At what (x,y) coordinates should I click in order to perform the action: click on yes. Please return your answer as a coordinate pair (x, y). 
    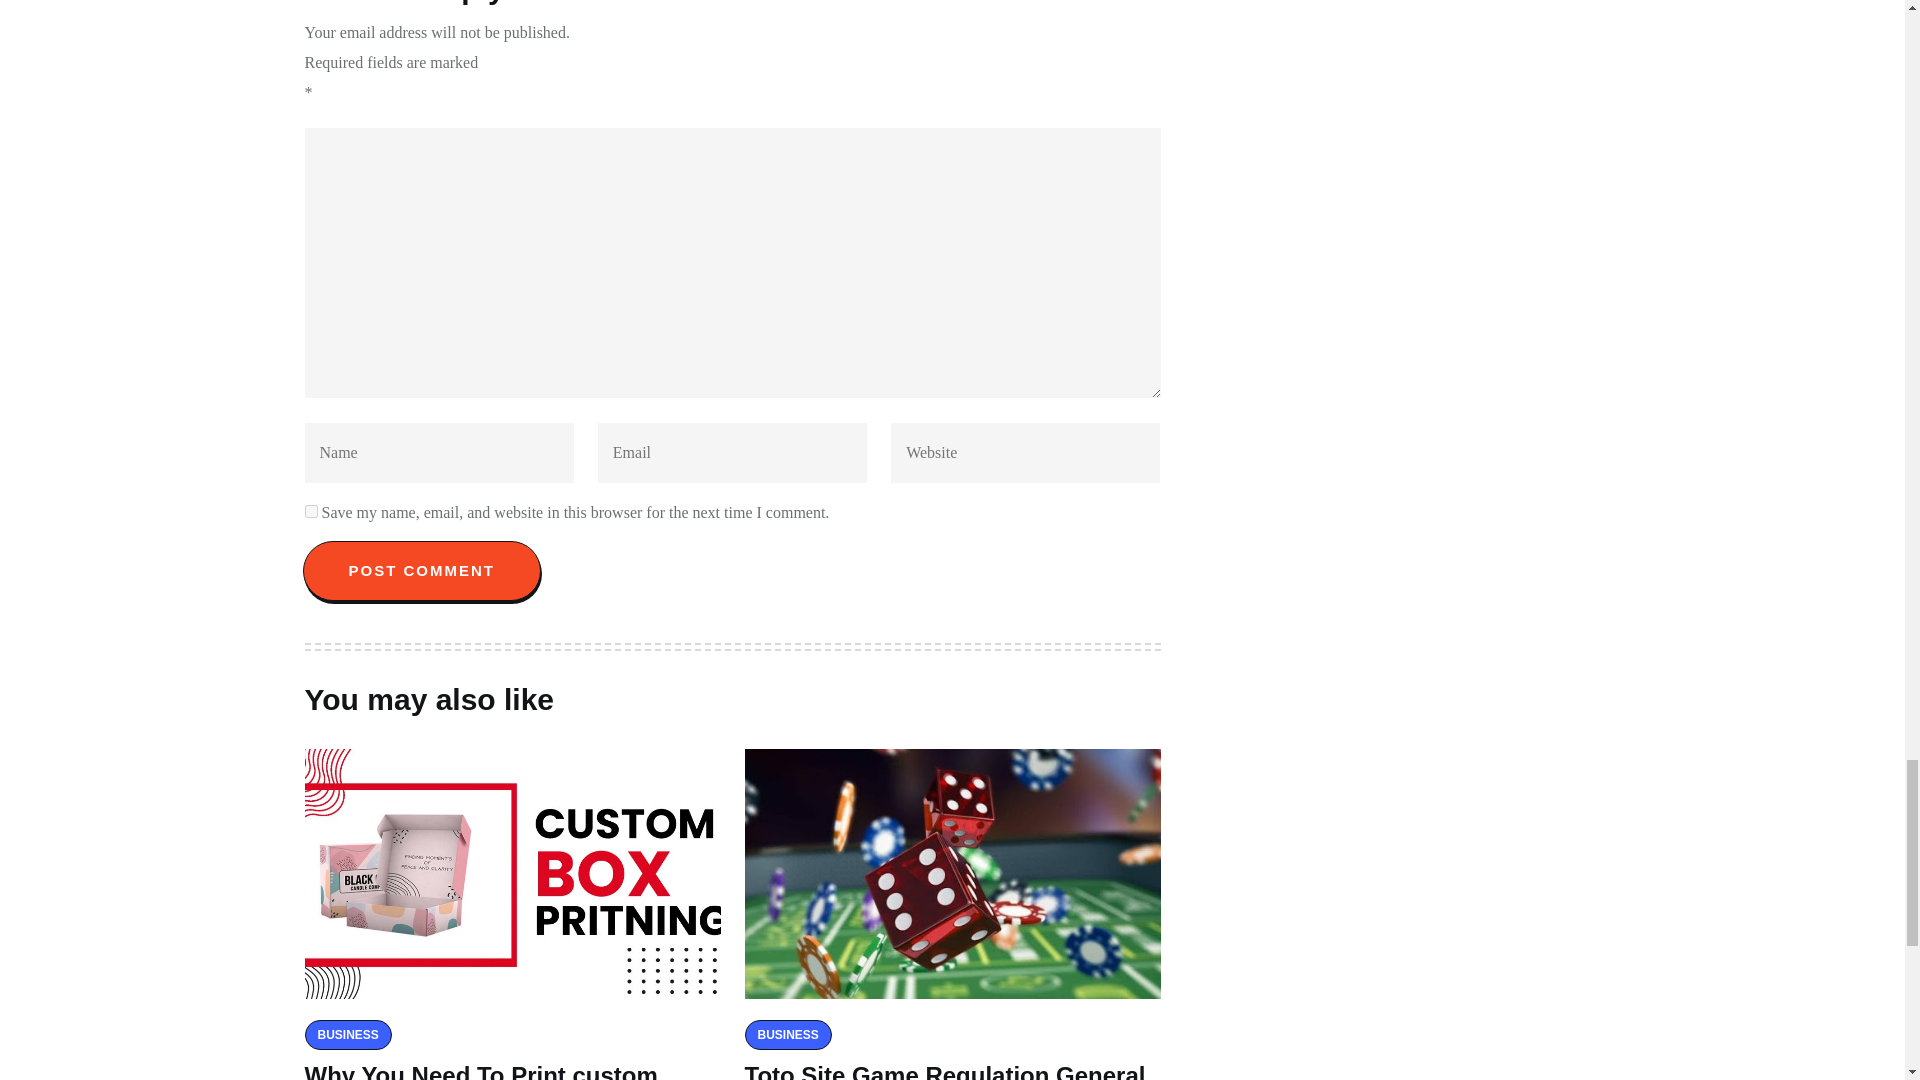
    Looking at the image, I should click on (310, 512).